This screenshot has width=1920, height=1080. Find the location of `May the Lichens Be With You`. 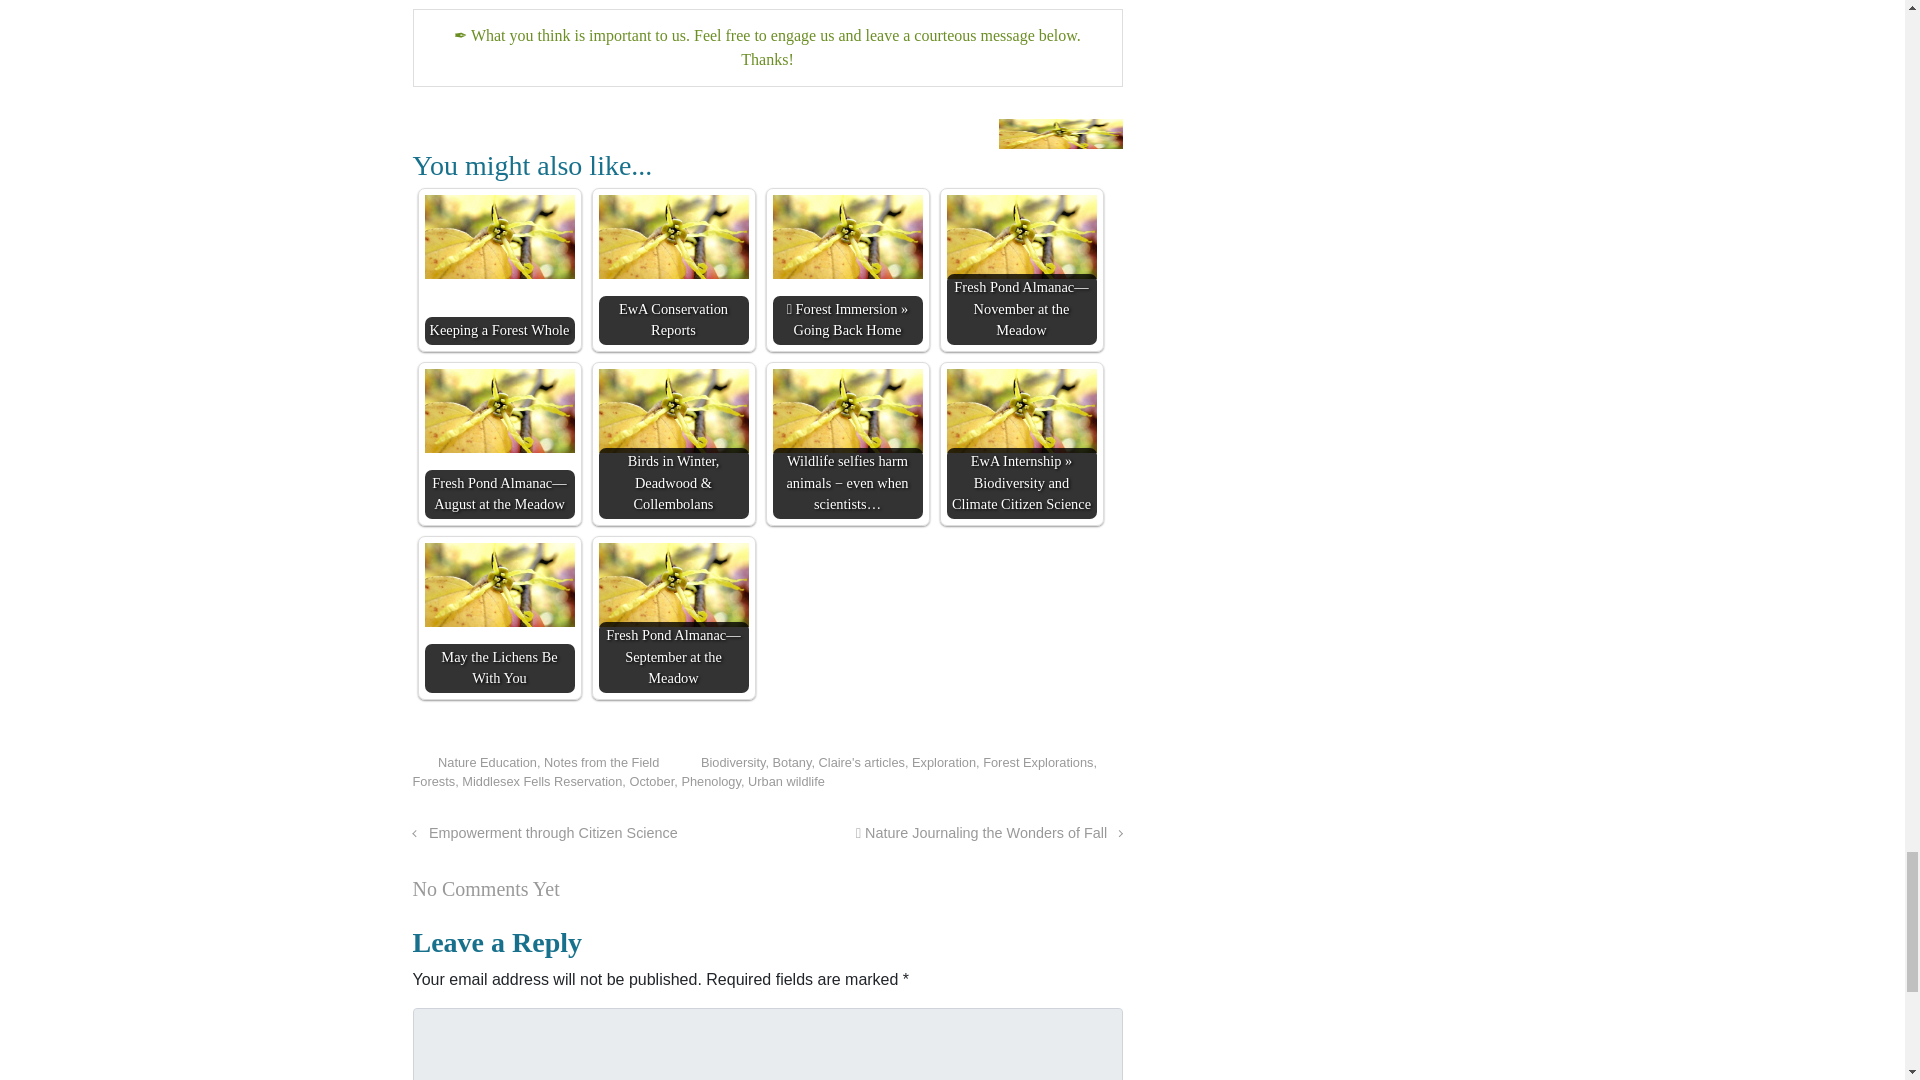

May the Lichens Be With You is located at coordinates (499, 585).